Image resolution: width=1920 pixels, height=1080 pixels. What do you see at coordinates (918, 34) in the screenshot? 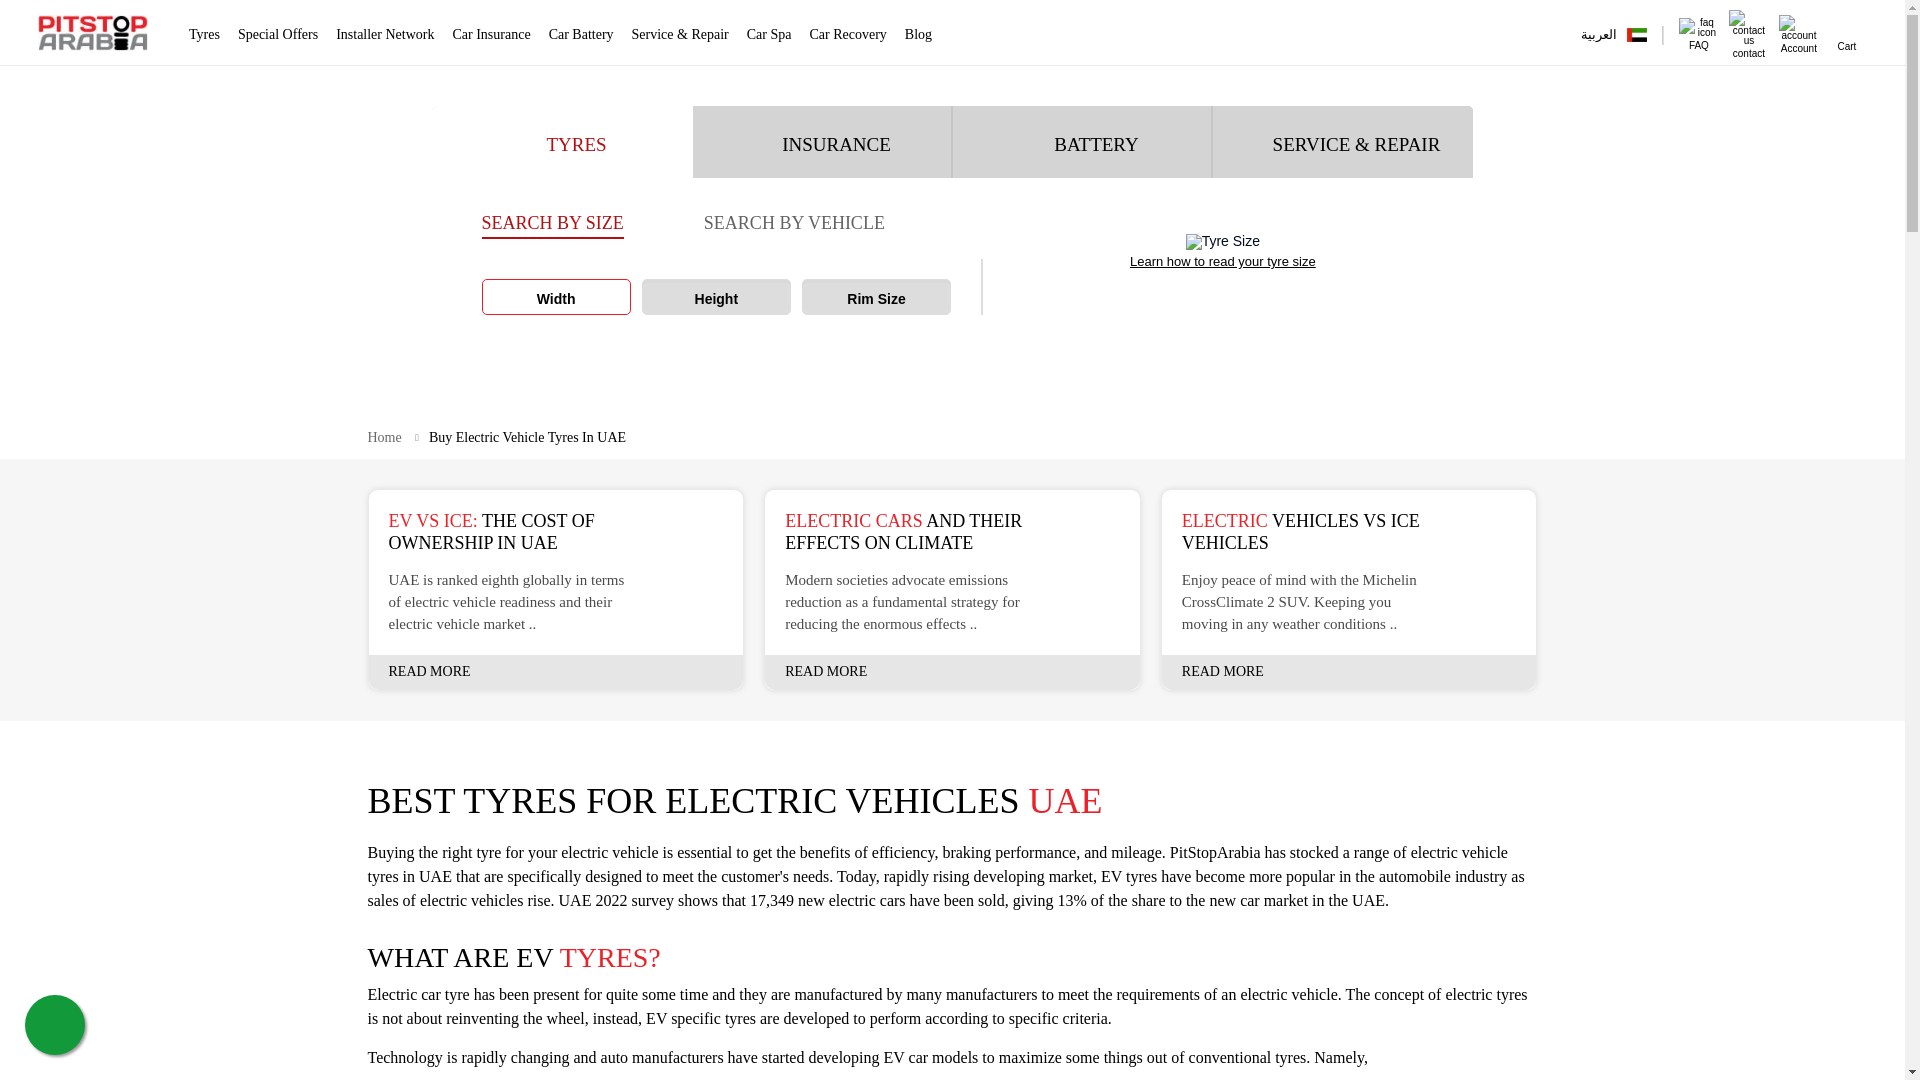
I see `Blog` at bounding box center [918, 34].